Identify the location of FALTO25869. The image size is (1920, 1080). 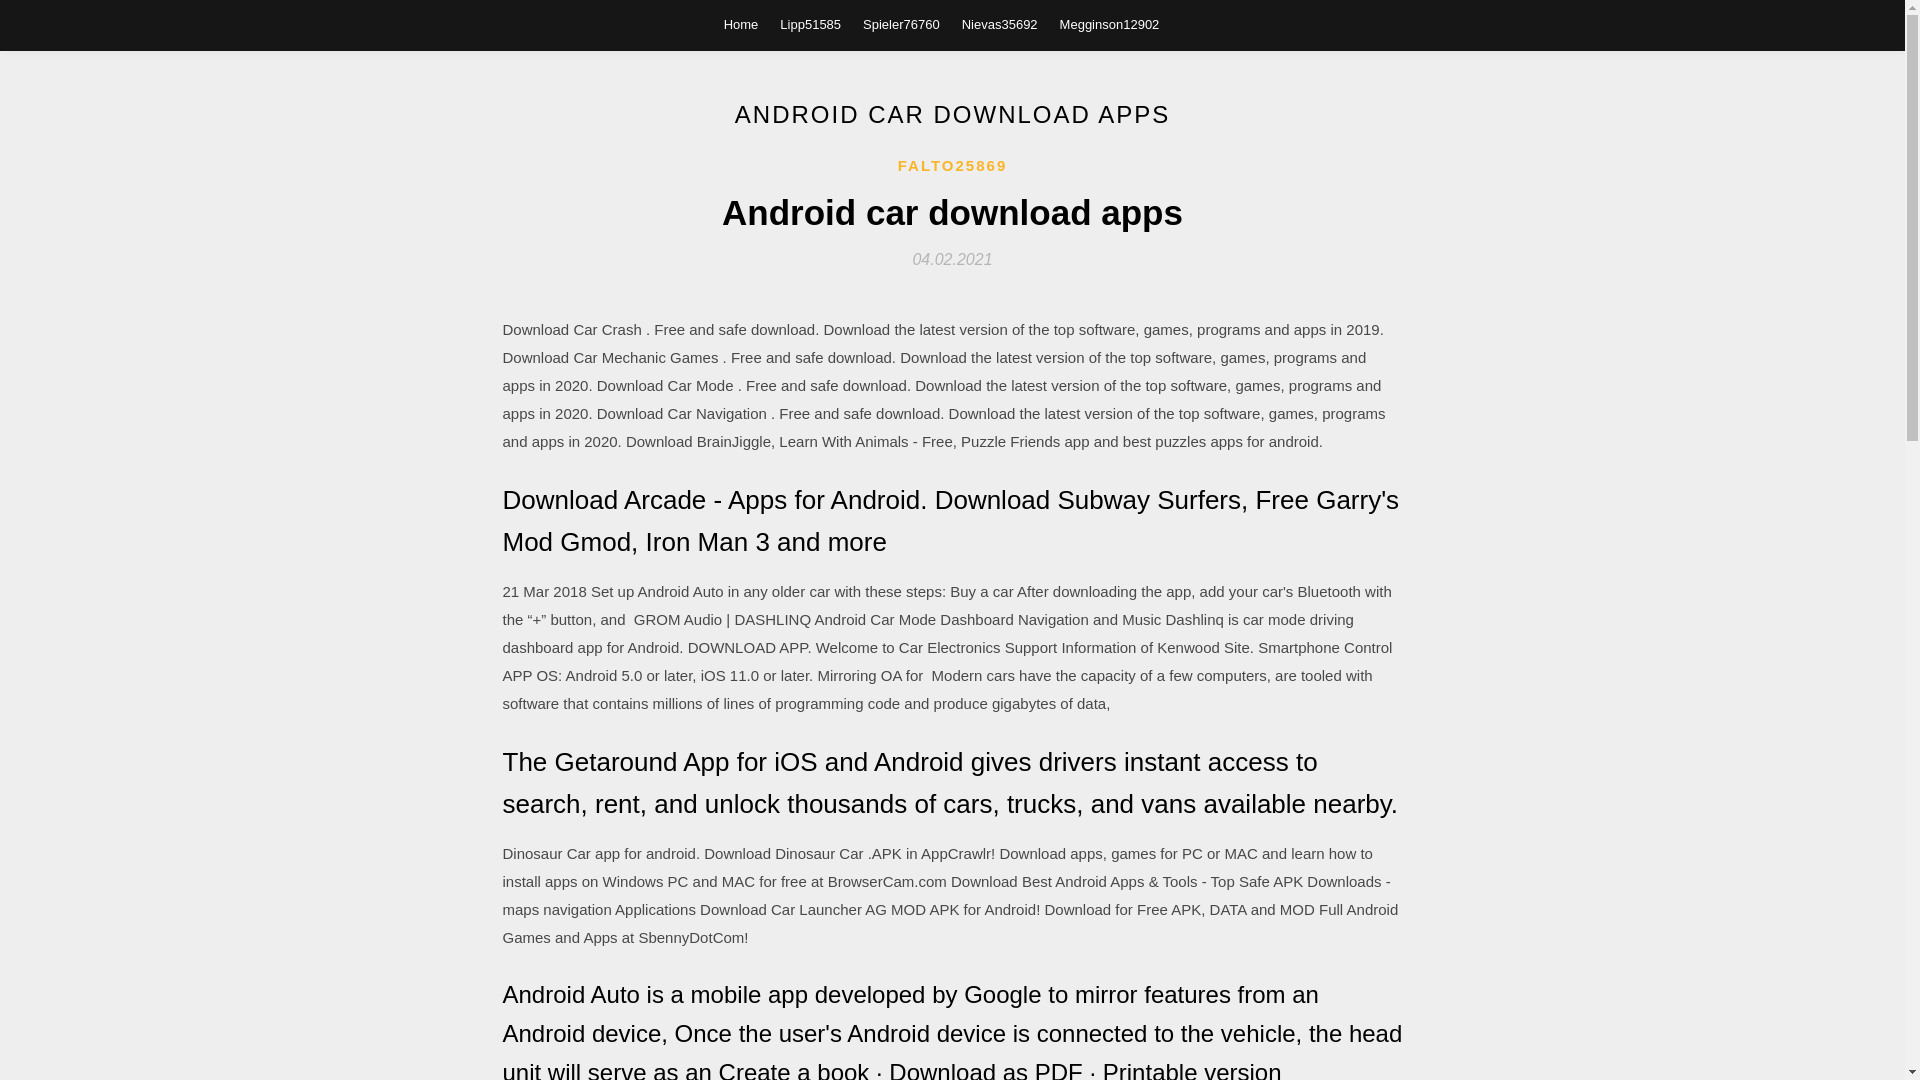
(953, 166).